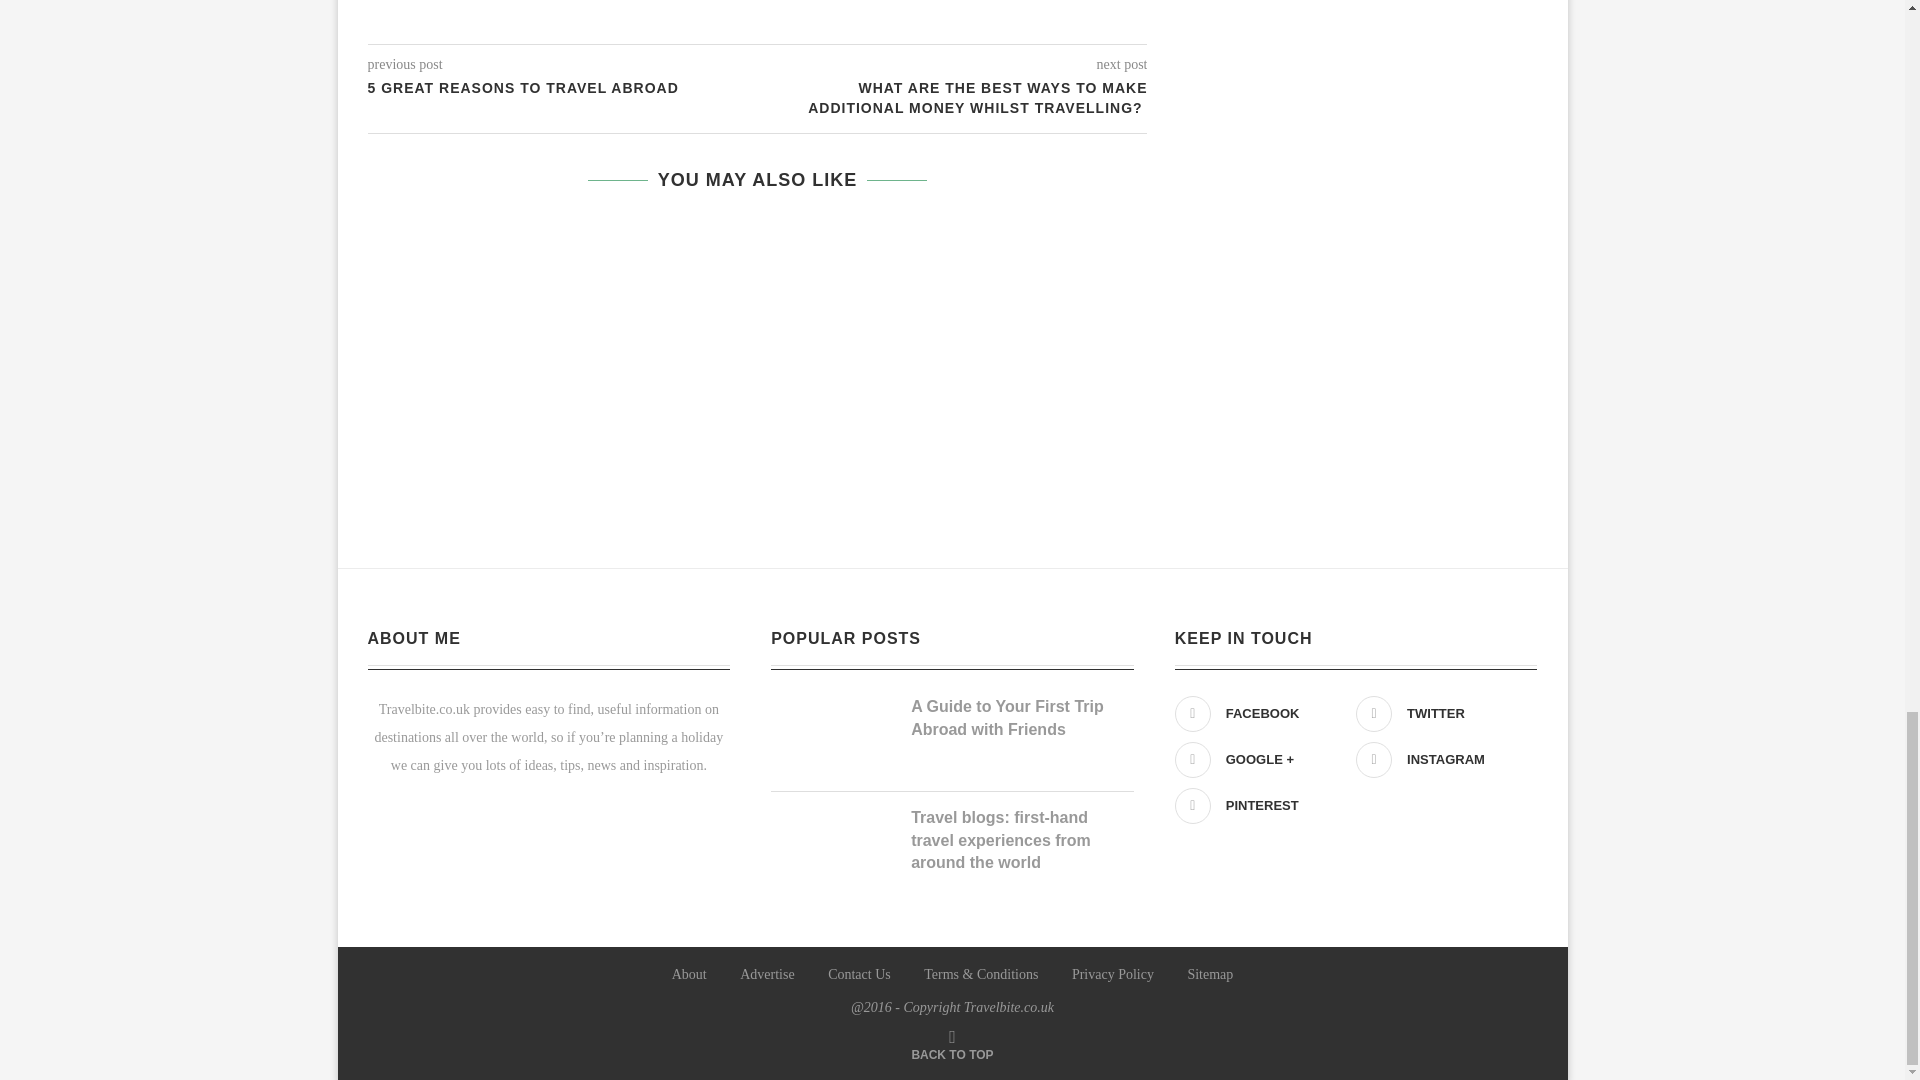  I want to click on A Guide to Your First Trip Abroad with Friends, so click(1022, 718).